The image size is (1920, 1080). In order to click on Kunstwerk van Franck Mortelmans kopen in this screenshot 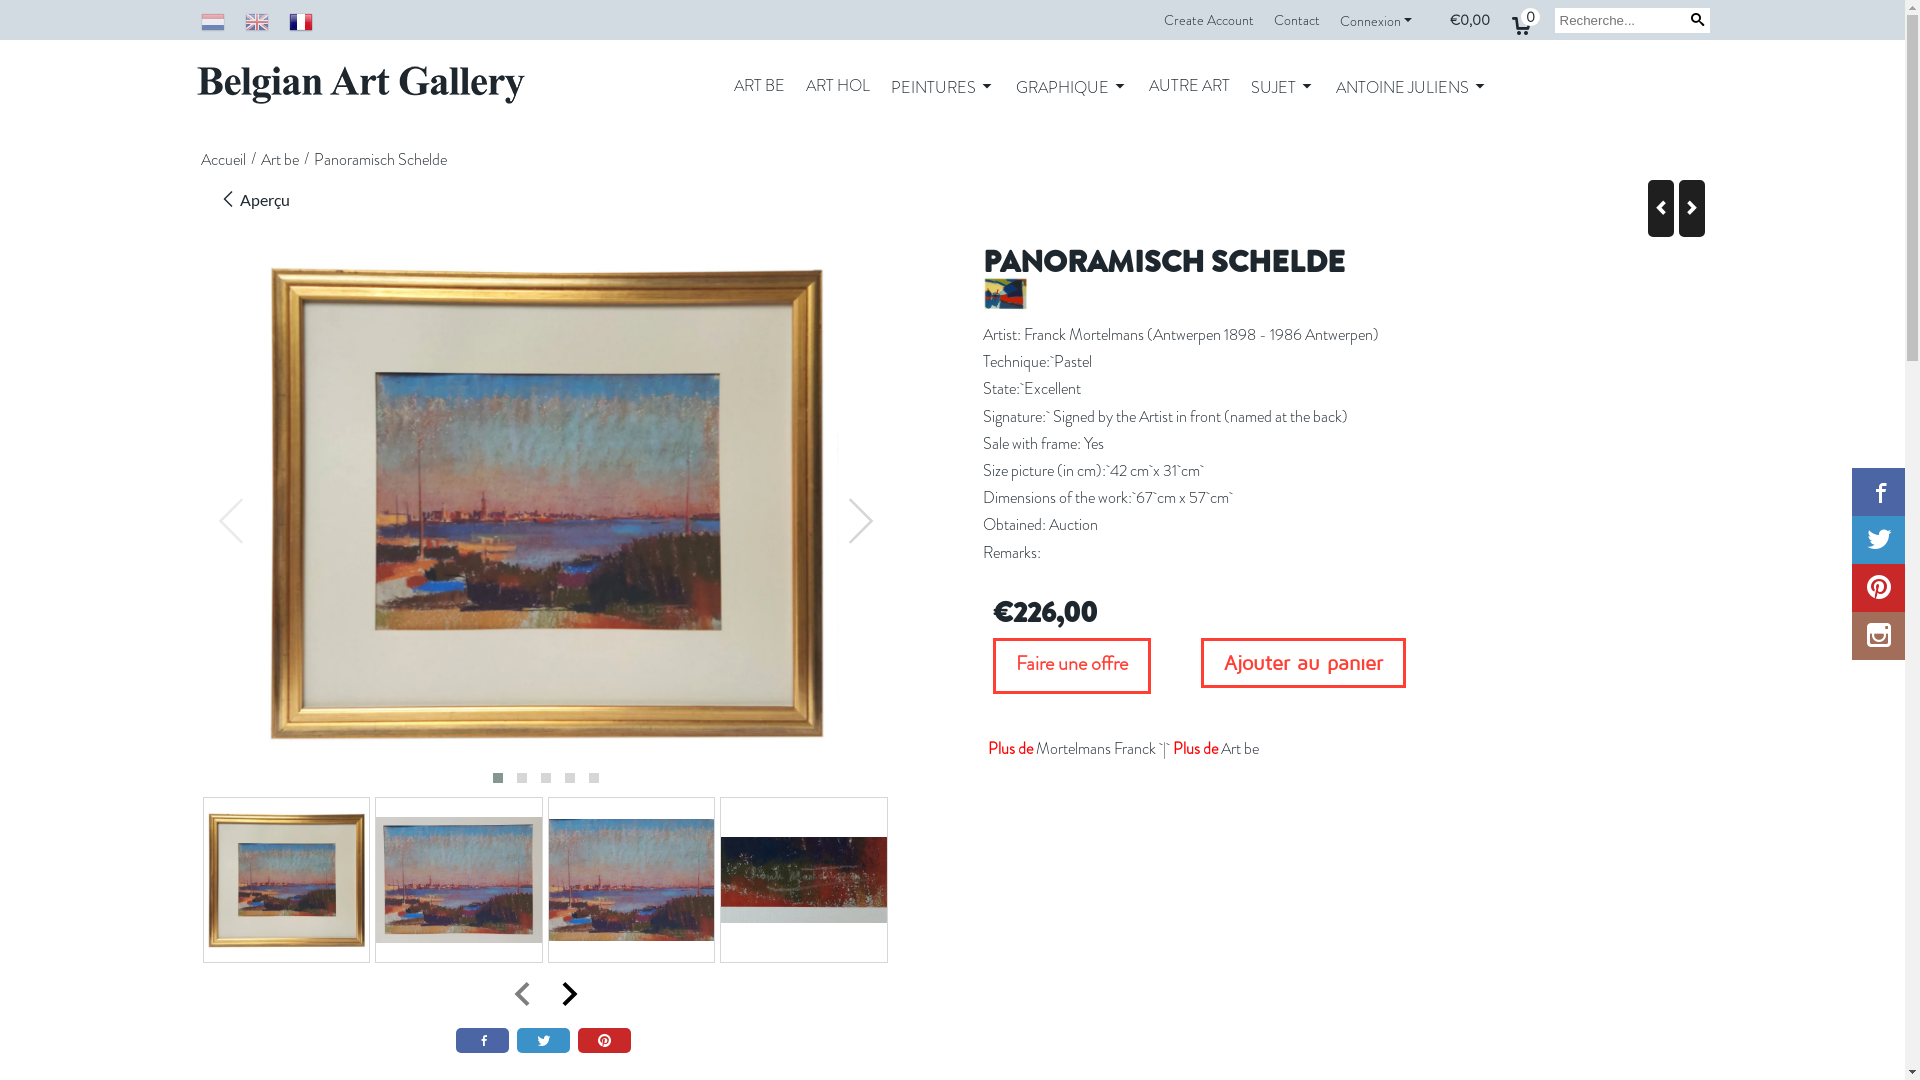, I will do `click(546, 502)`.